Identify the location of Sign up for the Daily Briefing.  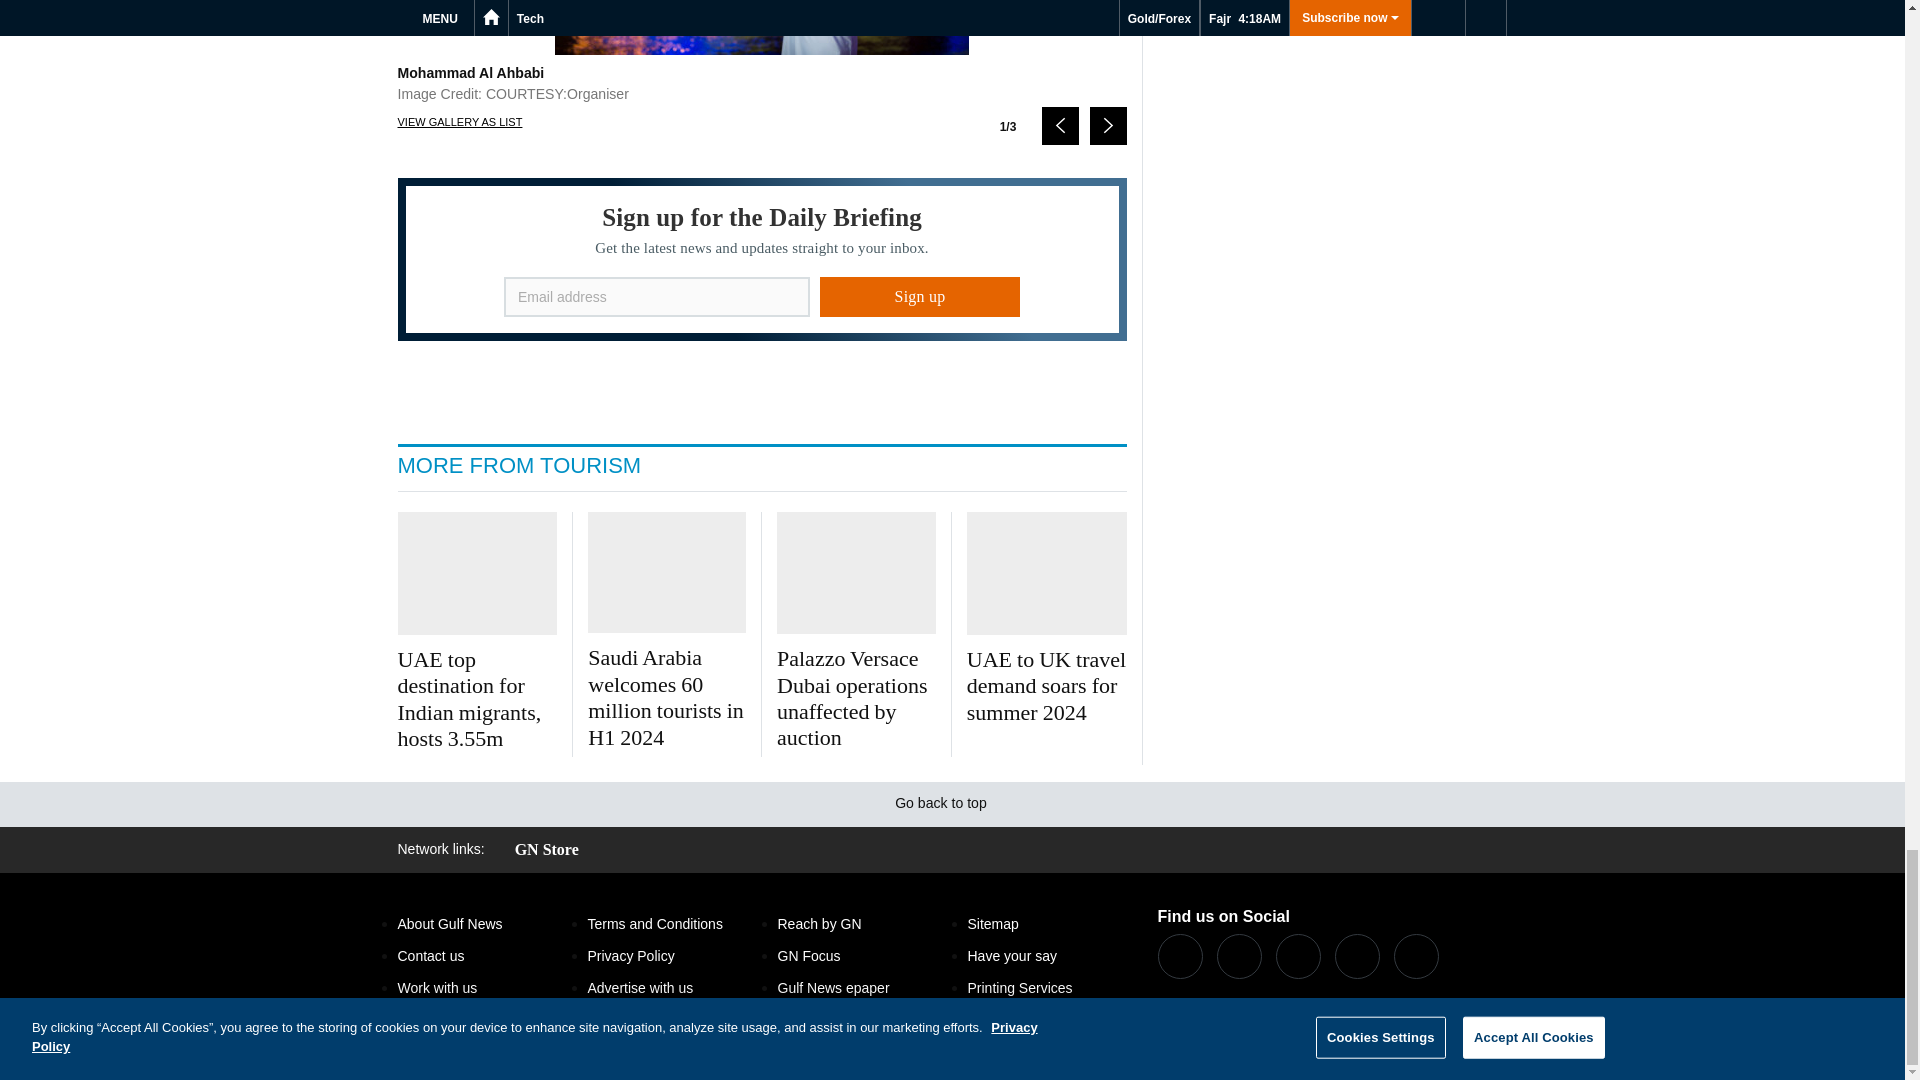
(762, 260).